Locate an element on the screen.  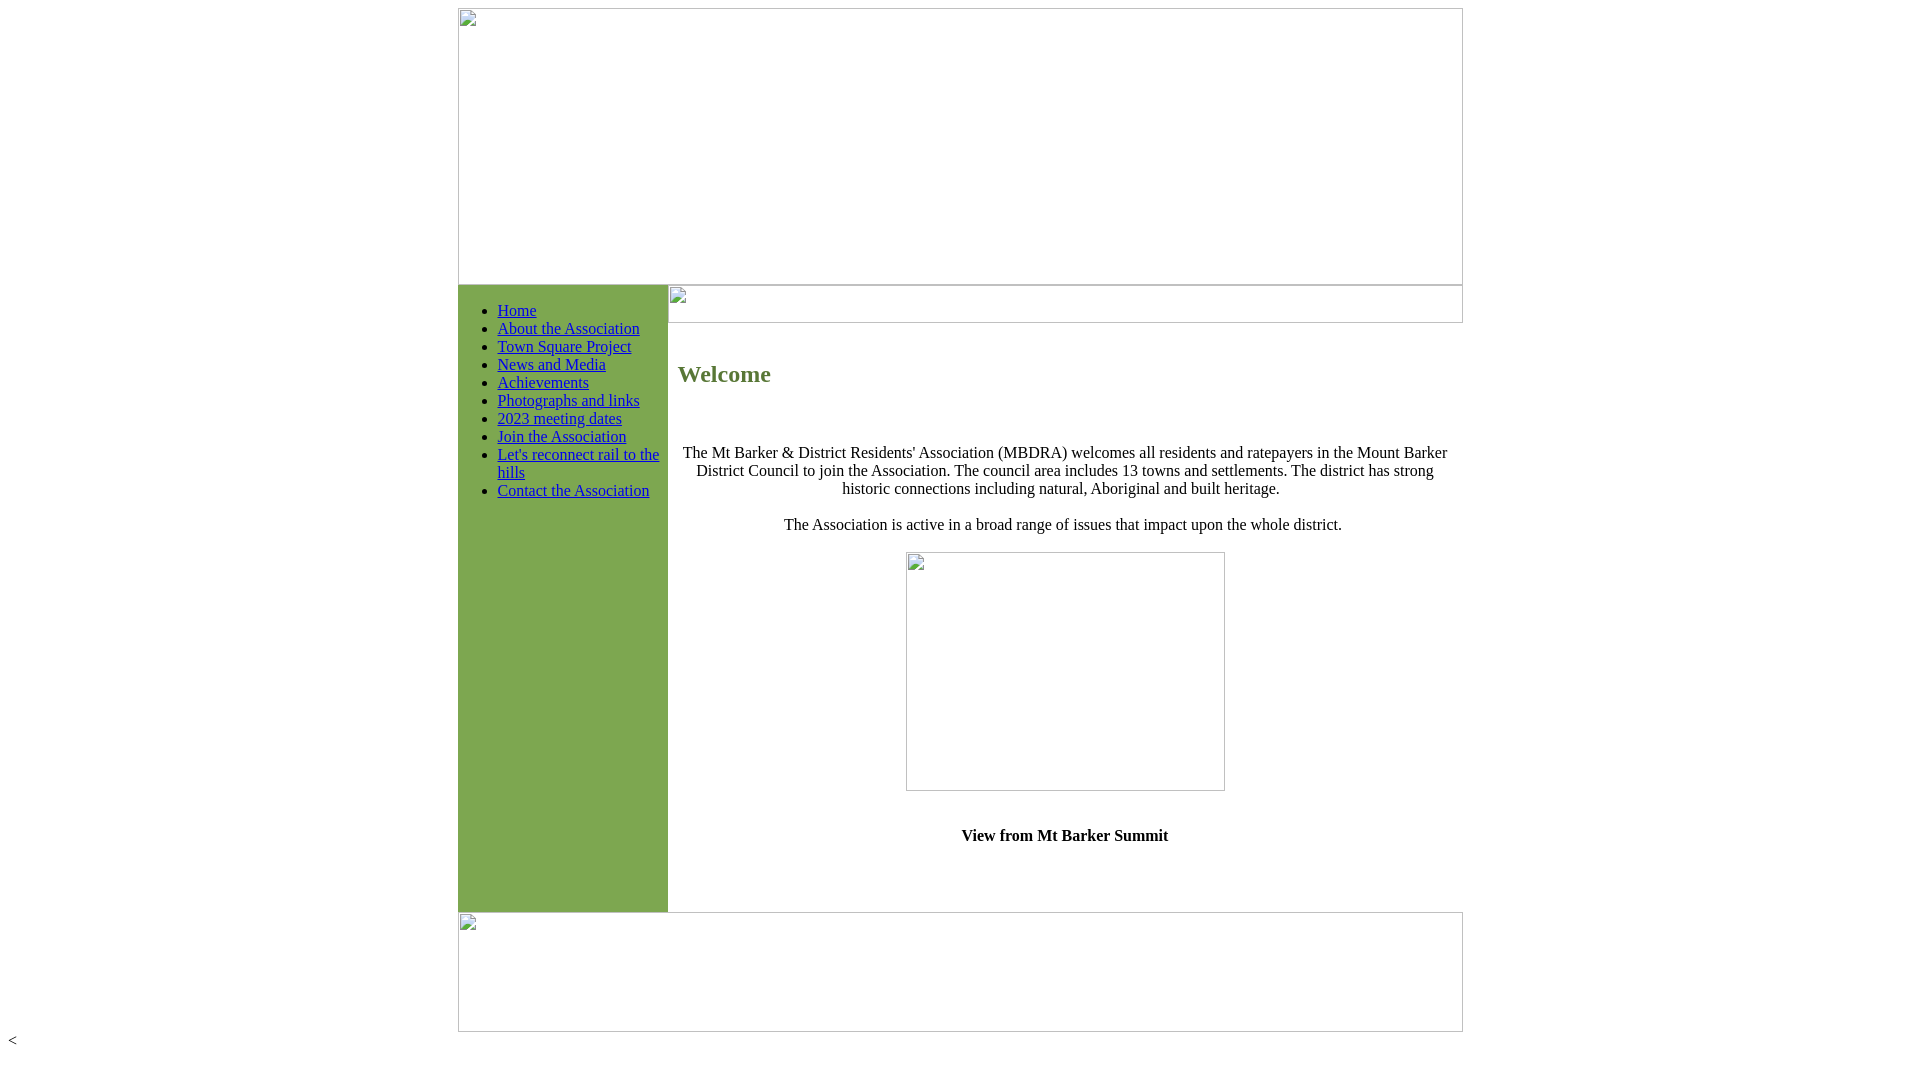
Contact the Association is located at coordinates (574, 490).